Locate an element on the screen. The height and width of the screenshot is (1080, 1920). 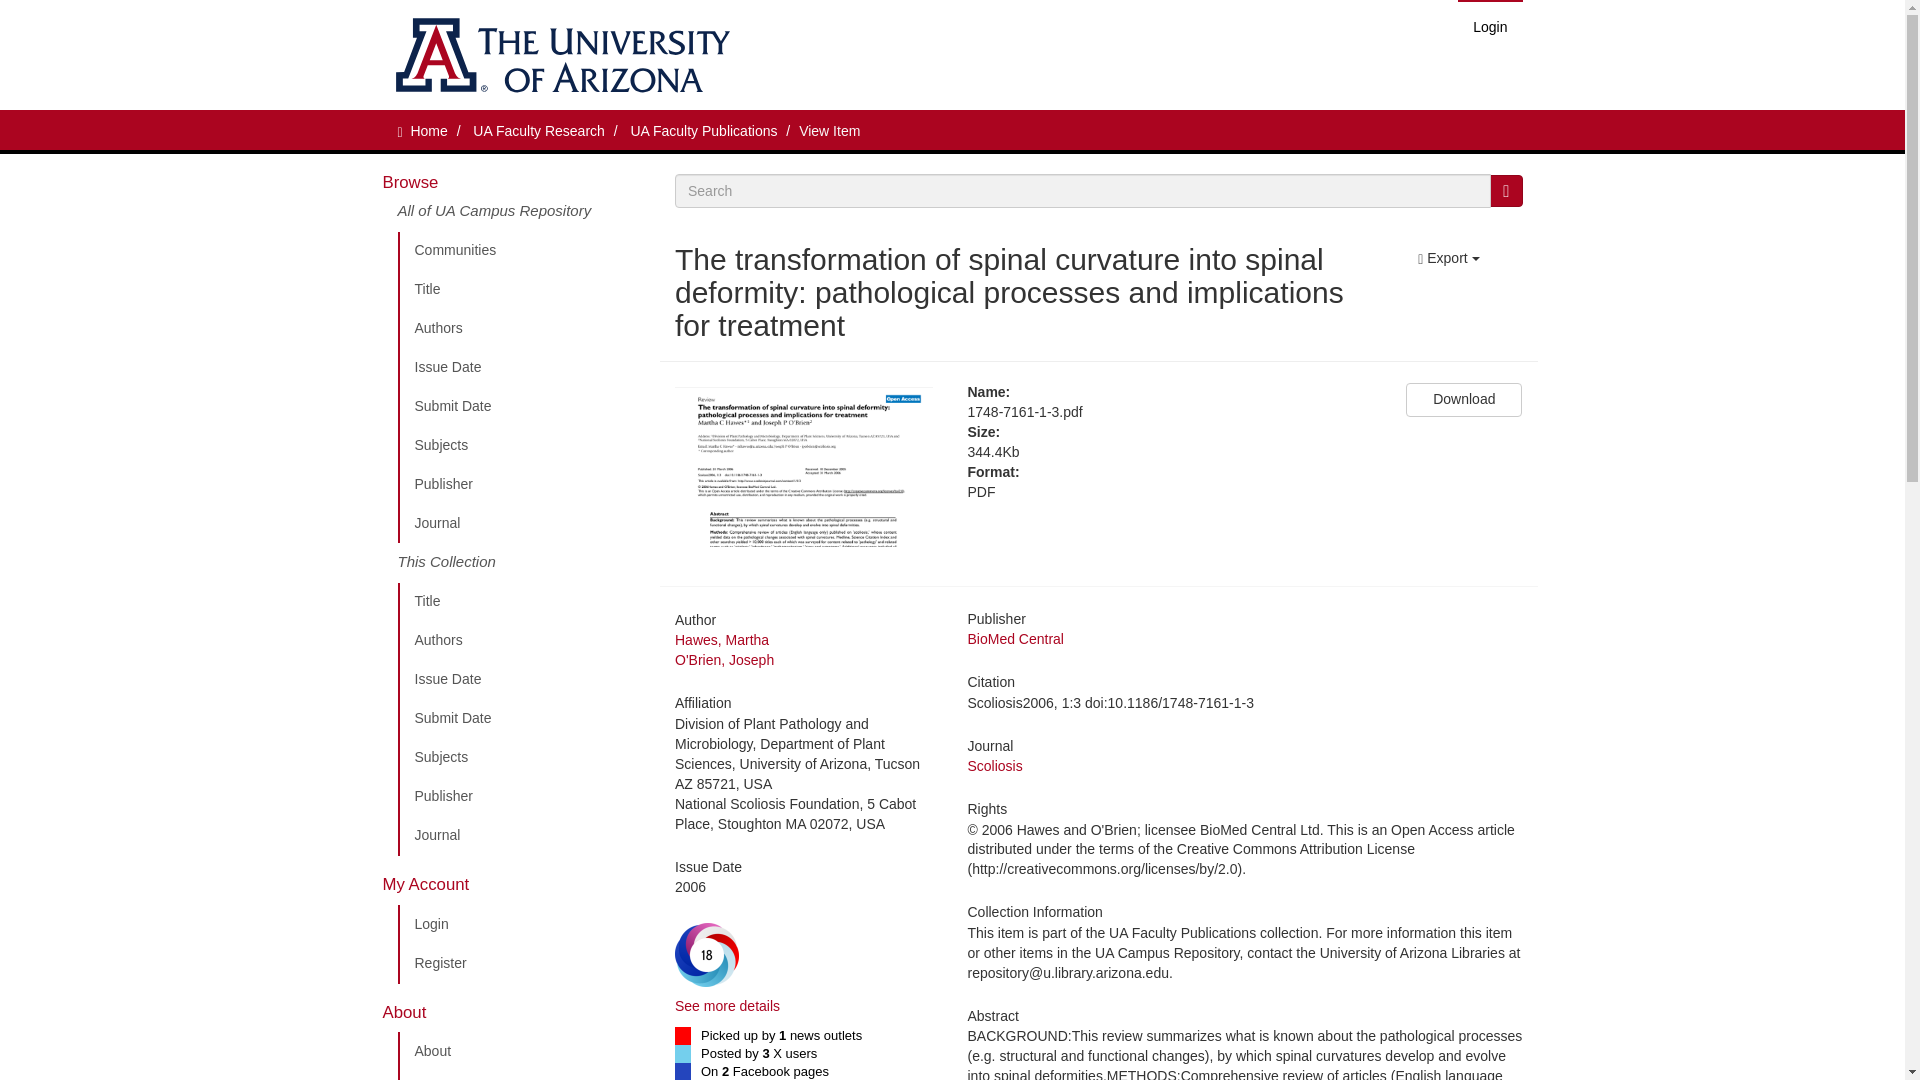
UA Faculty Publications is located at coordinates (703, 131).